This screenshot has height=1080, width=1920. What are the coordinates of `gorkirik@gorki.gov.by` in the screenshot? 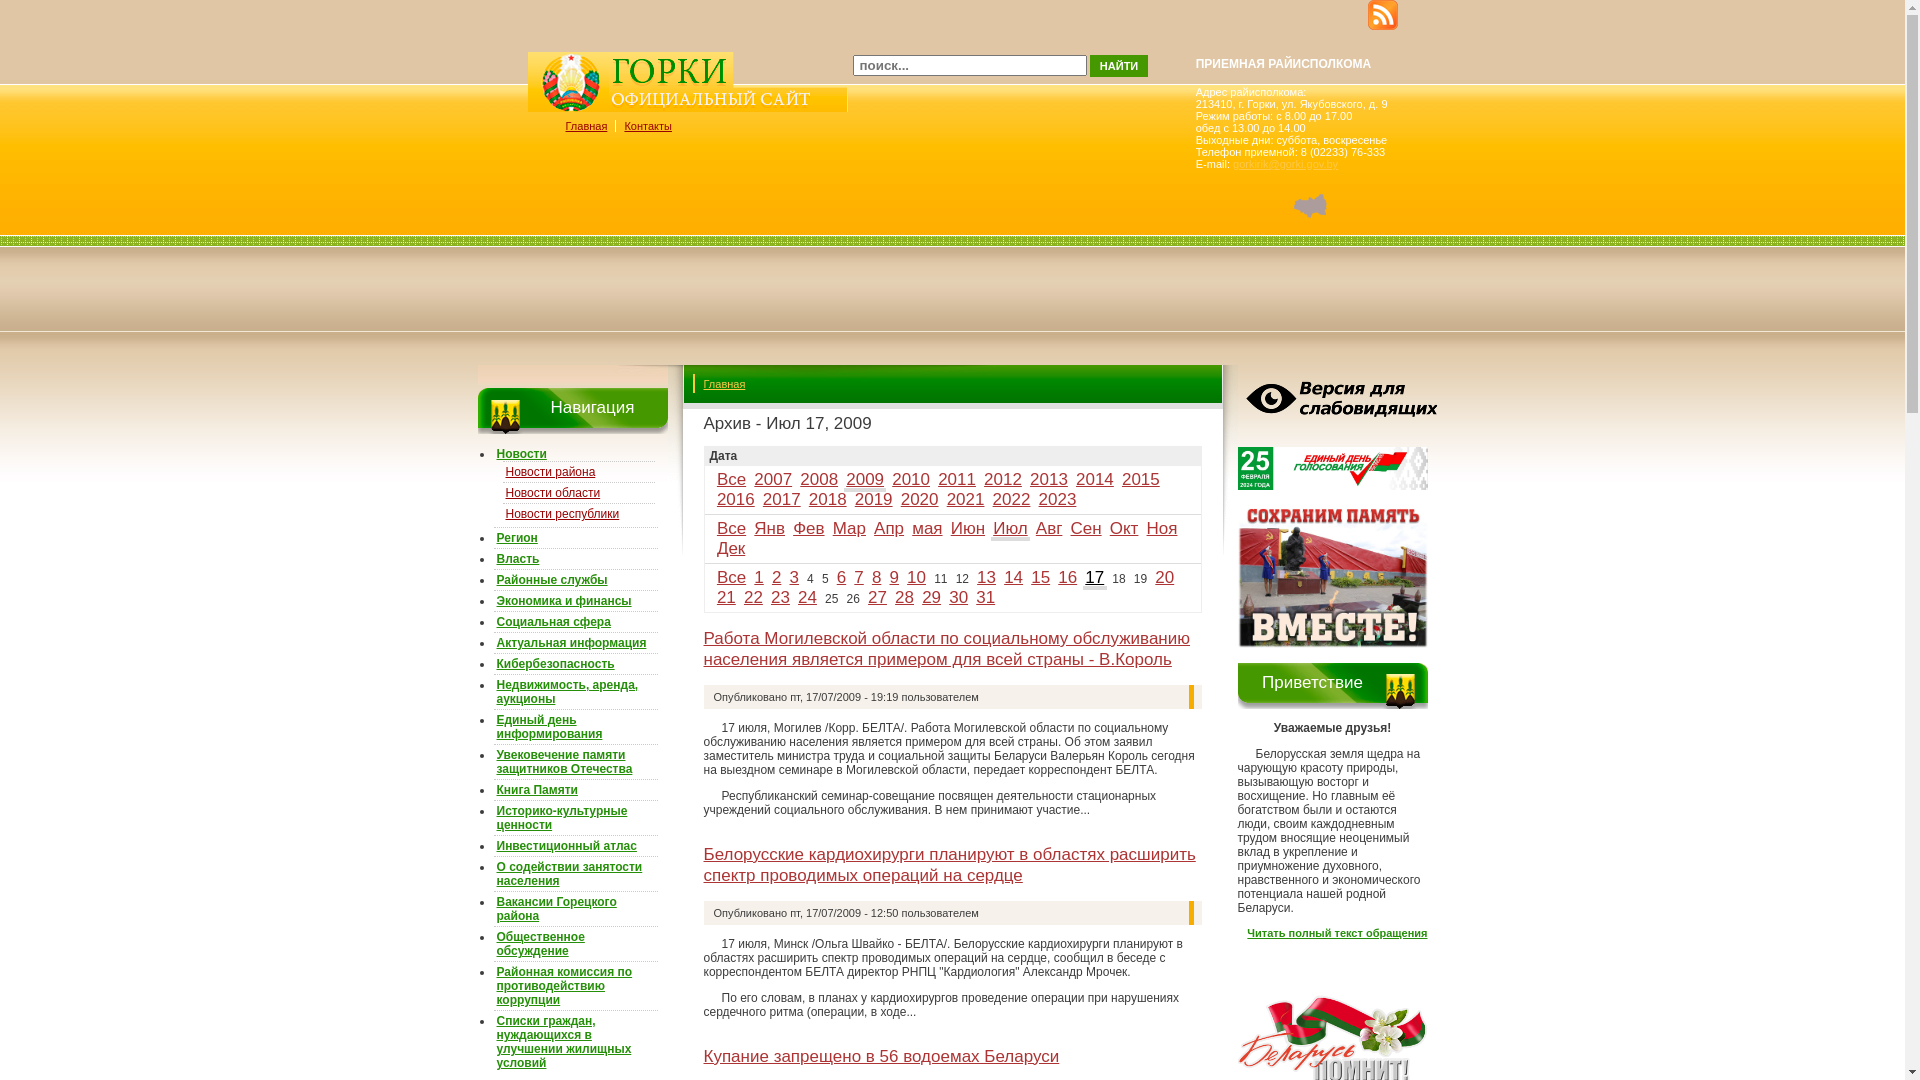 It's located at (1286, 164).